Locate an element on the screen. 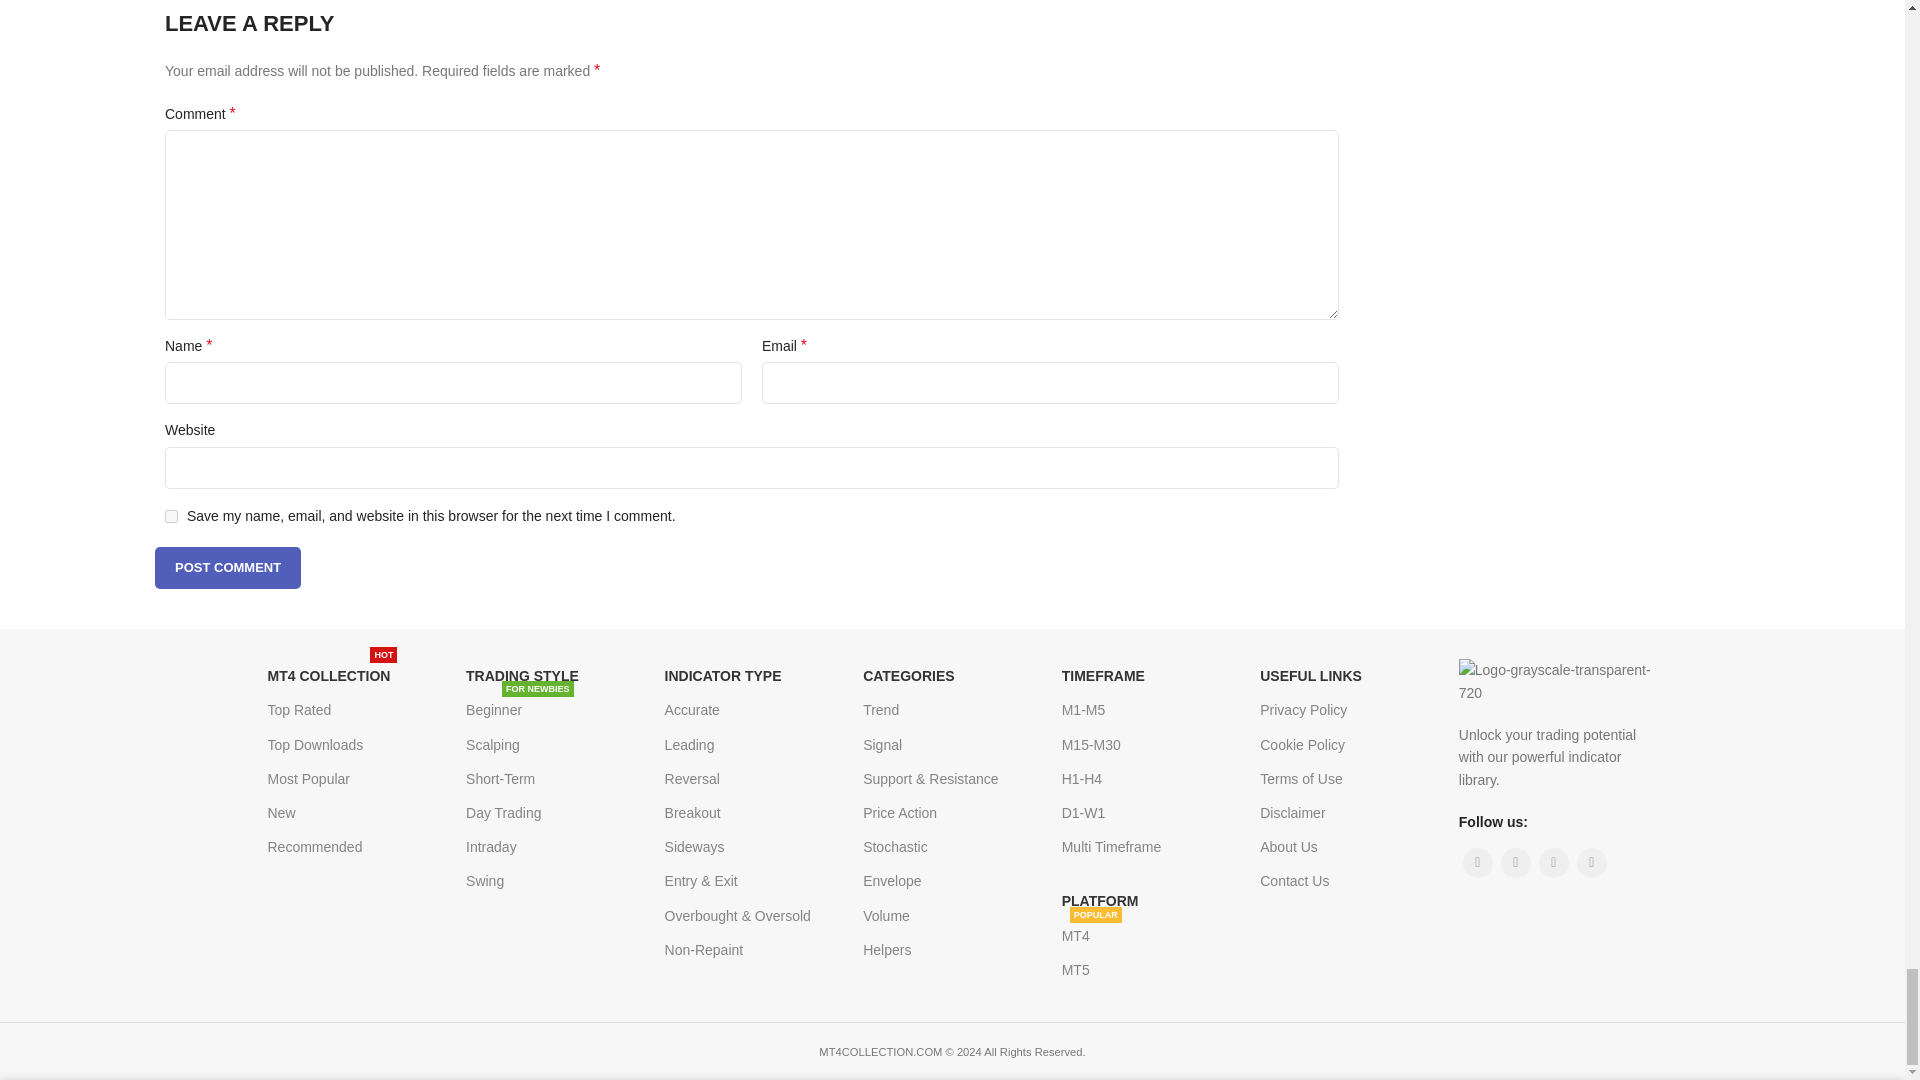  Logo-grayscale-transparent-720 is located at coordinates (1558, 681).